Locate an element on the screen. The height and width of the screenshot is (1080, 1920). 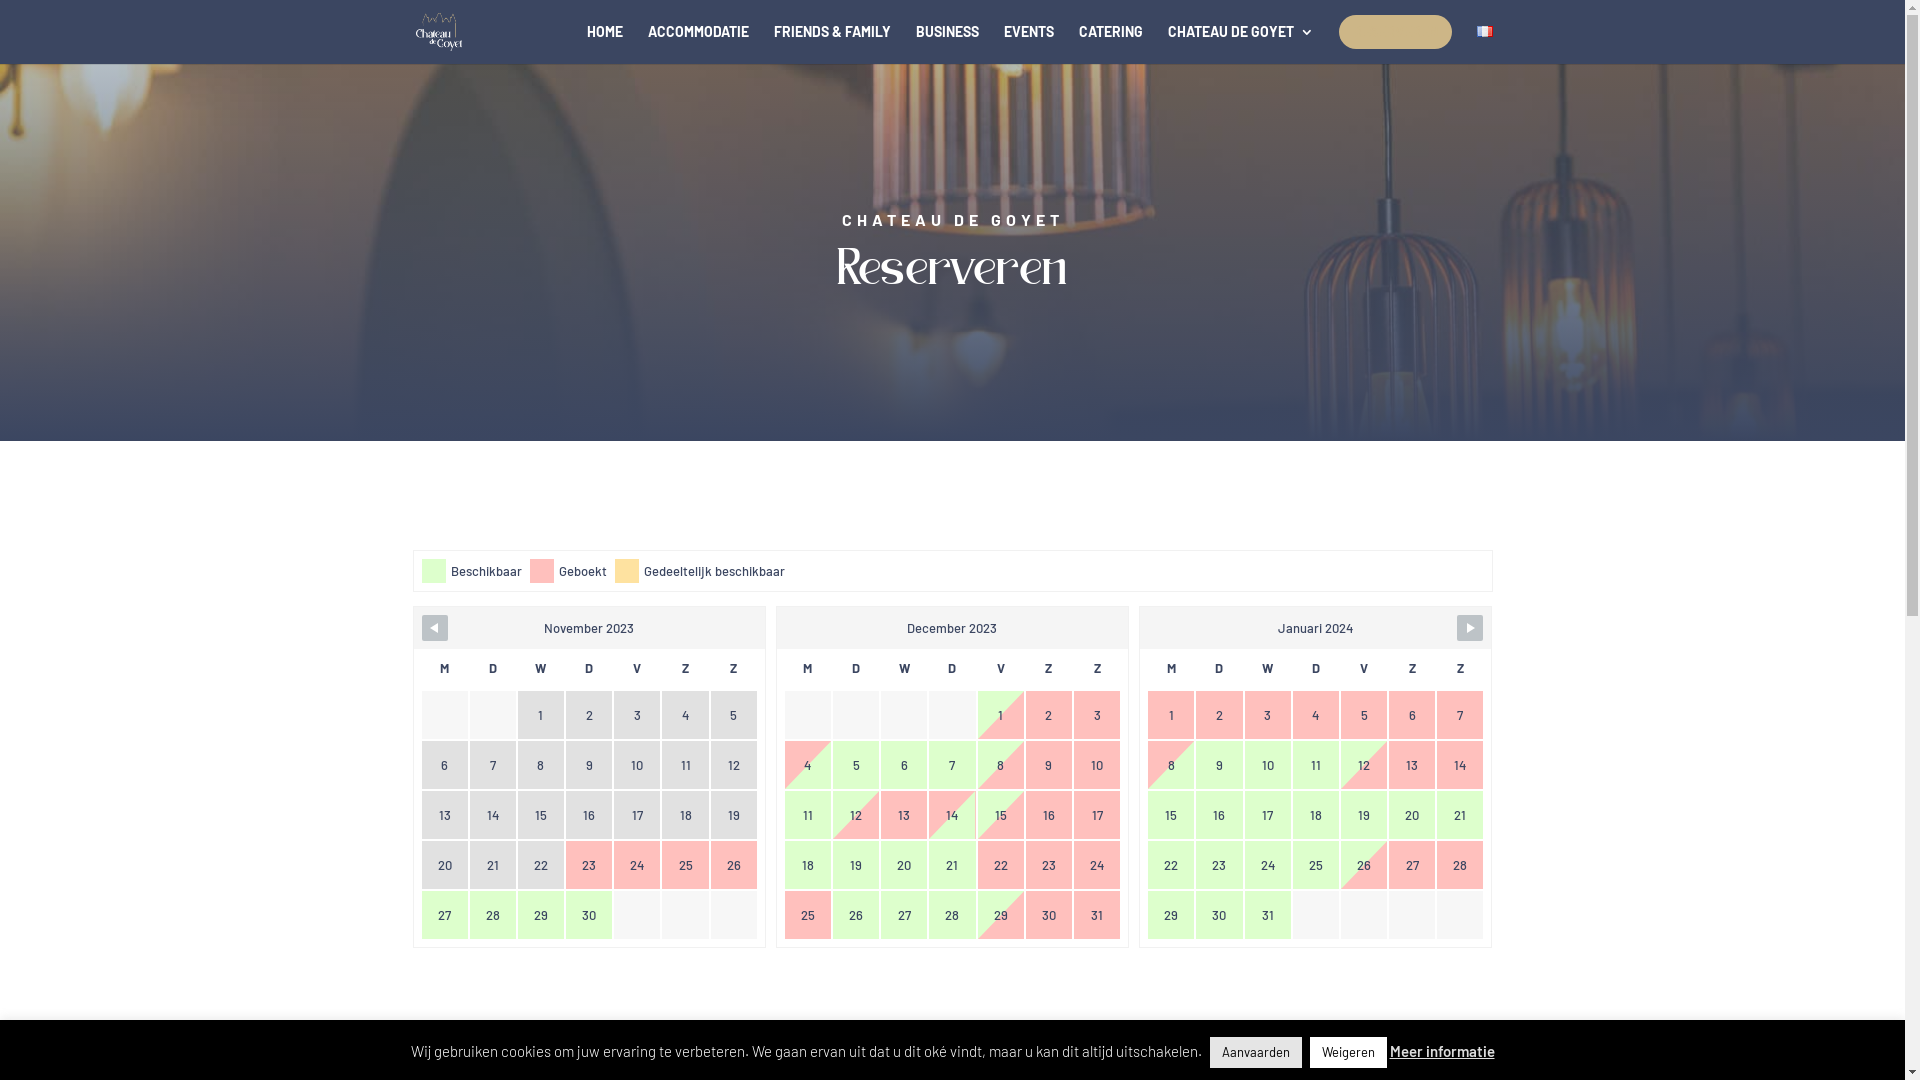
Weigeren is located at coordinates (1348, 1052).